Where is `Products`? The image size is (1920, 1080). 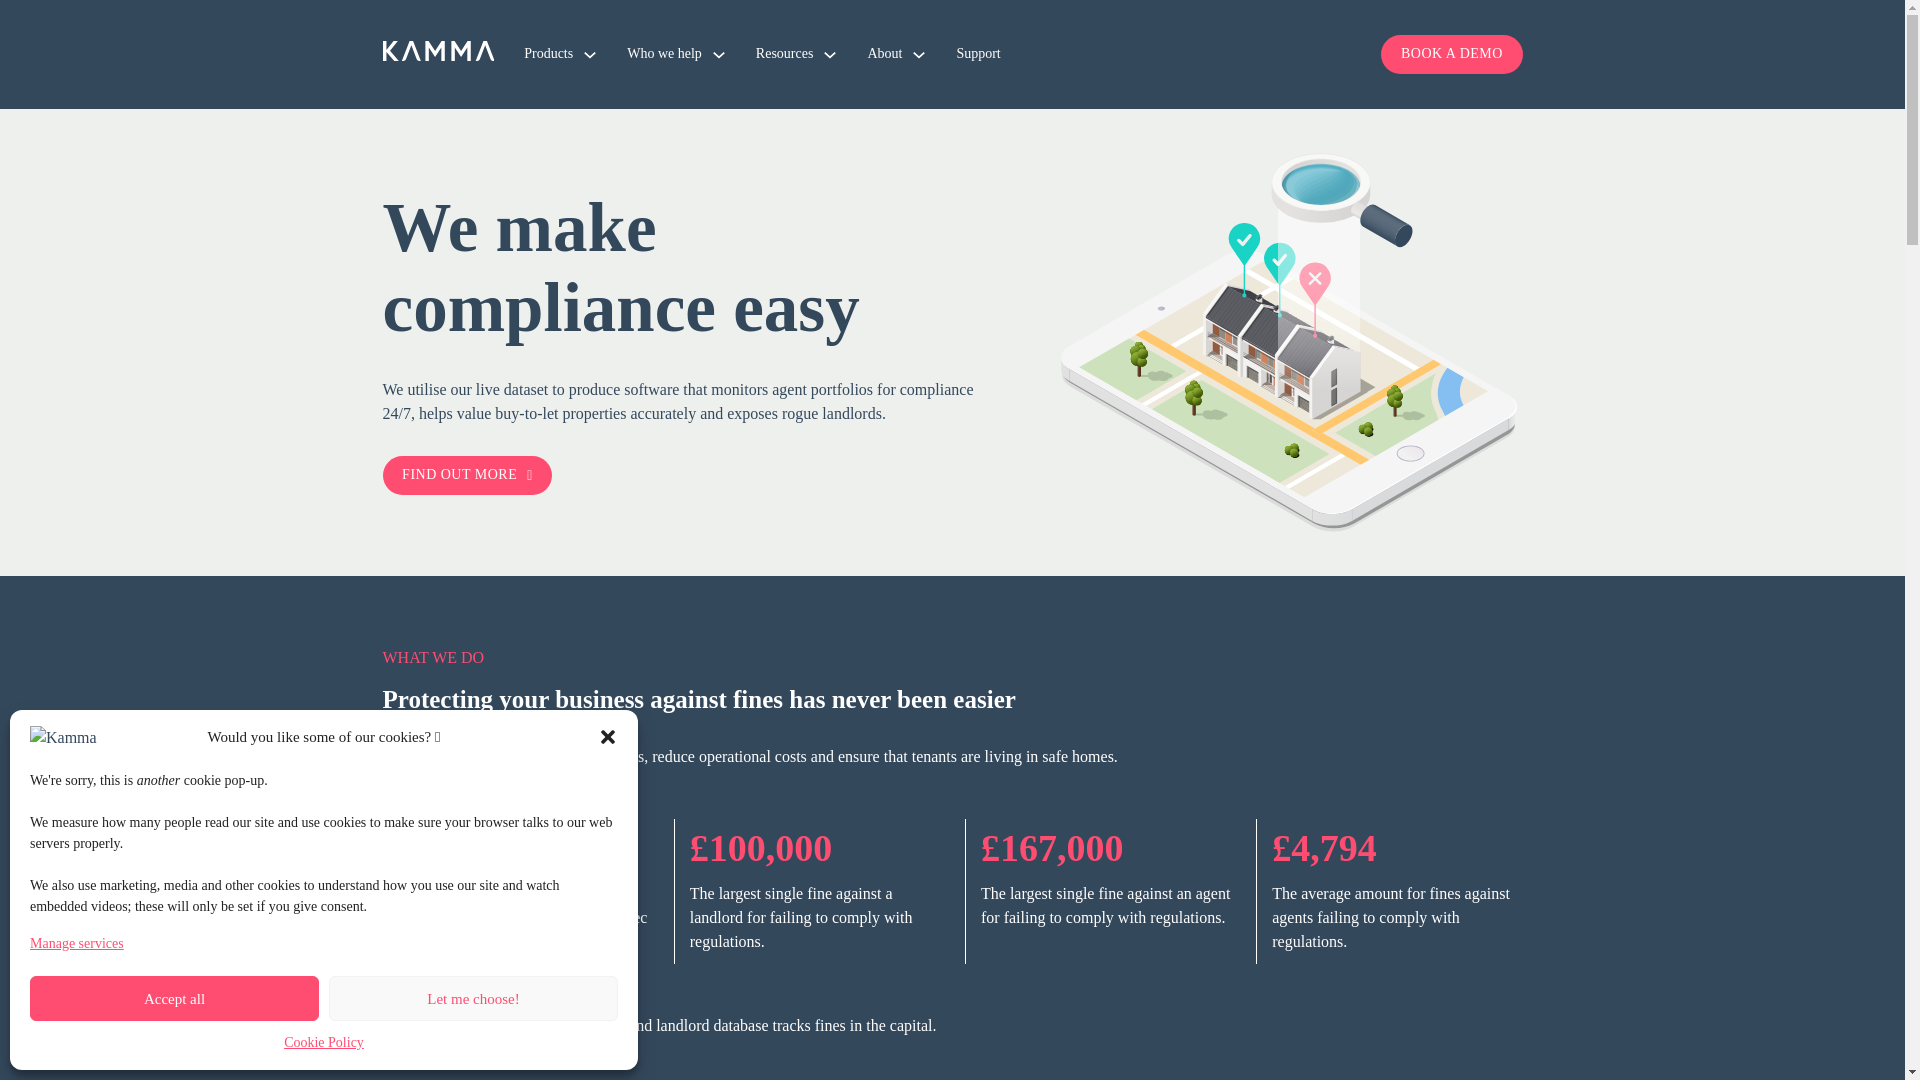
Products is located at coordinates (548, 54).